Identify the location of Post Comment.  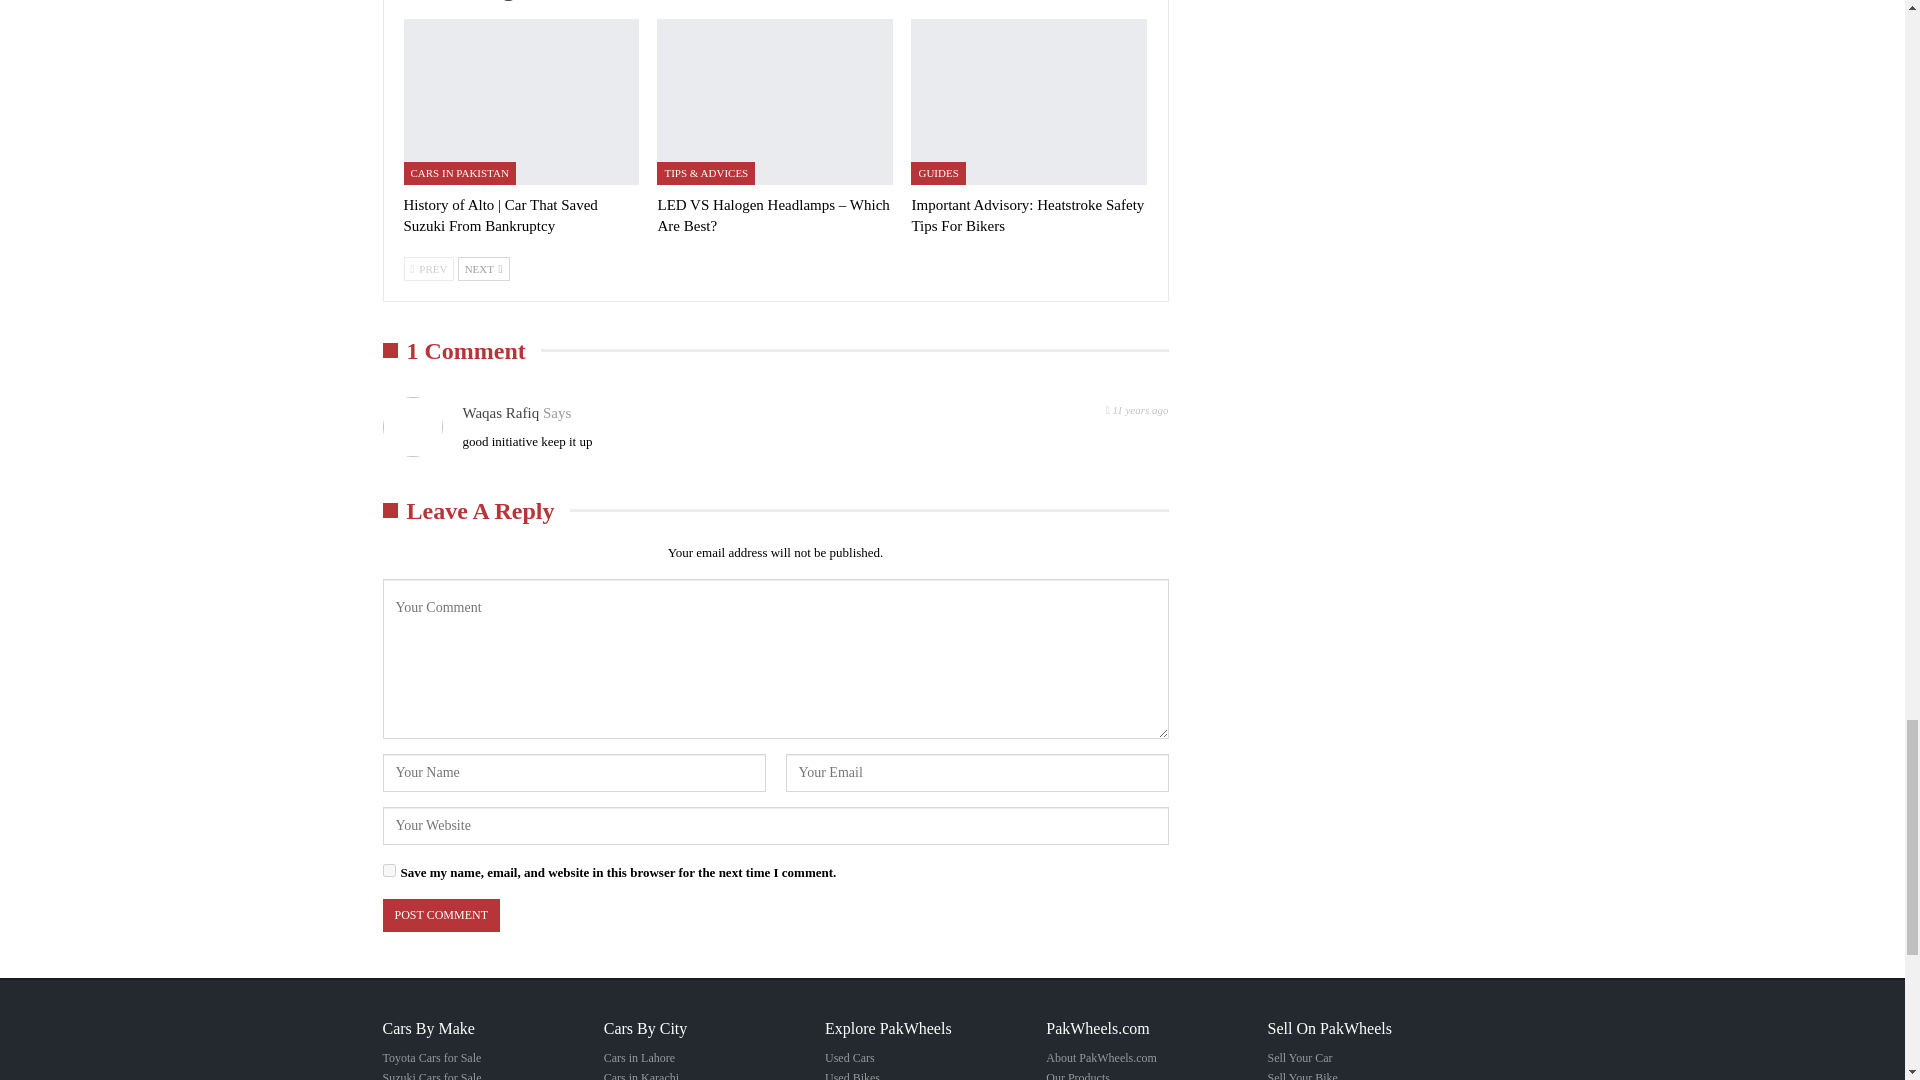
(440, 915).